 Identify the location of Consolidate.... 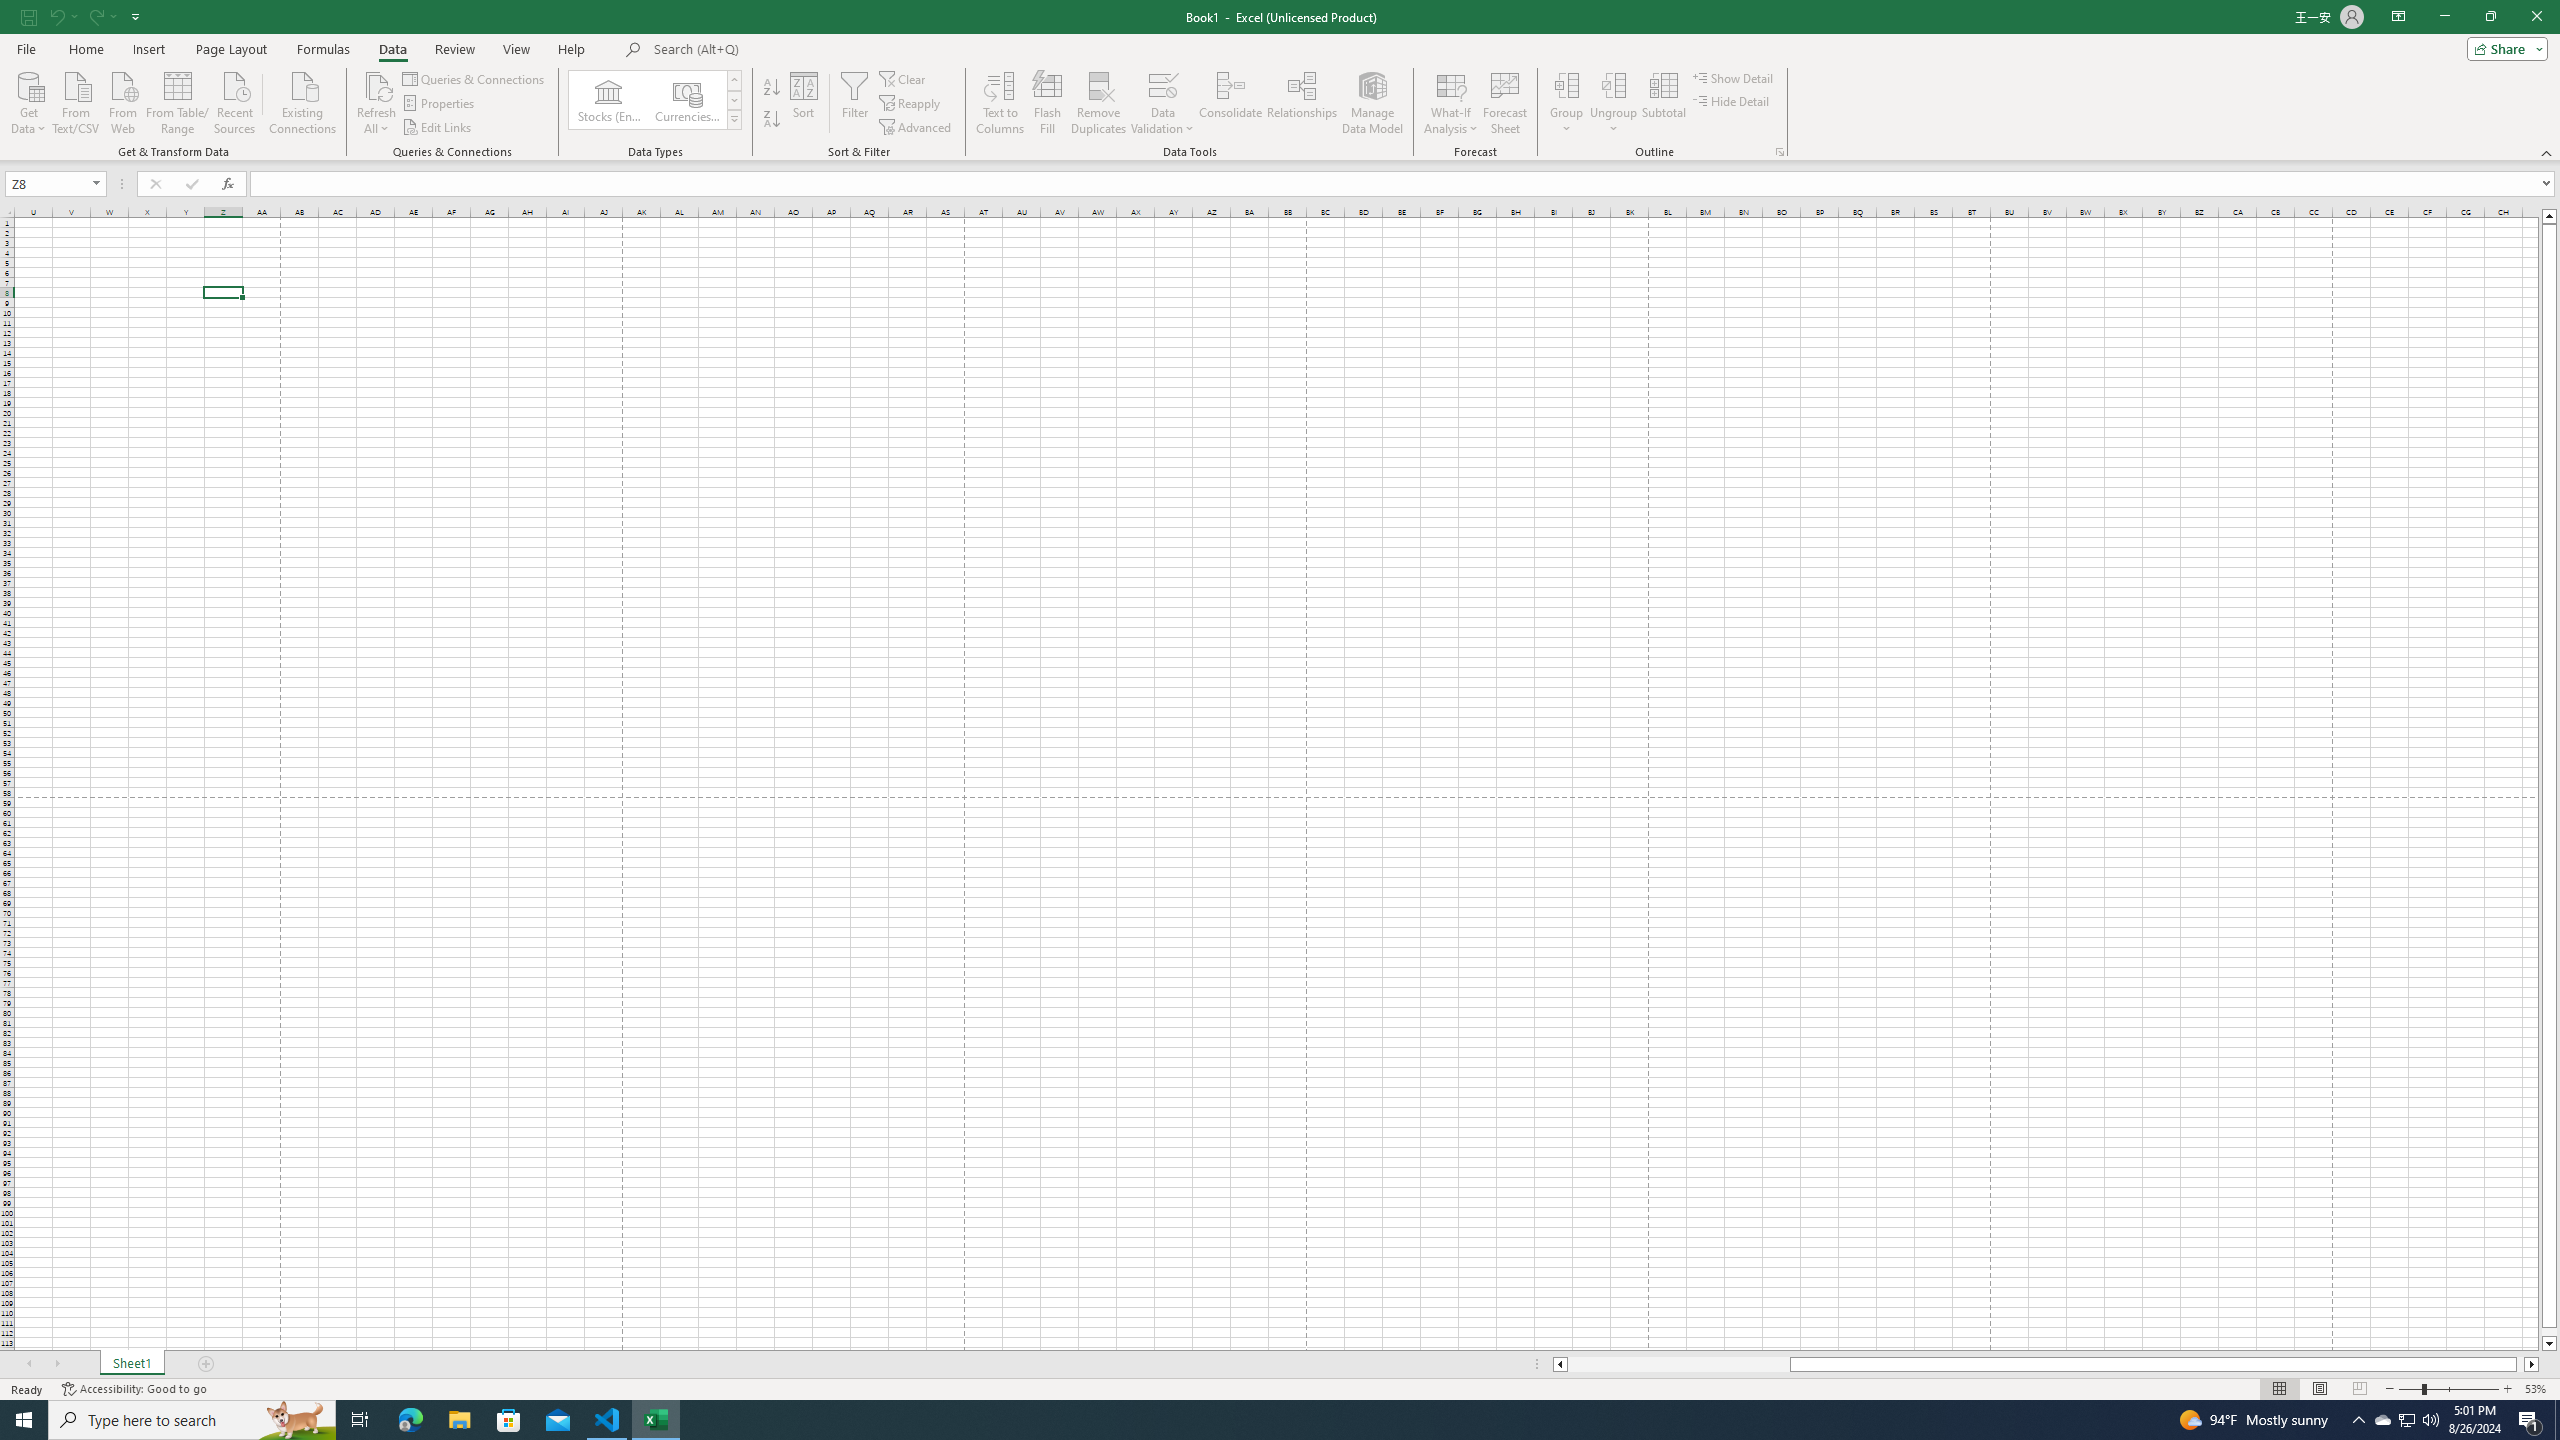
(1231, 103).